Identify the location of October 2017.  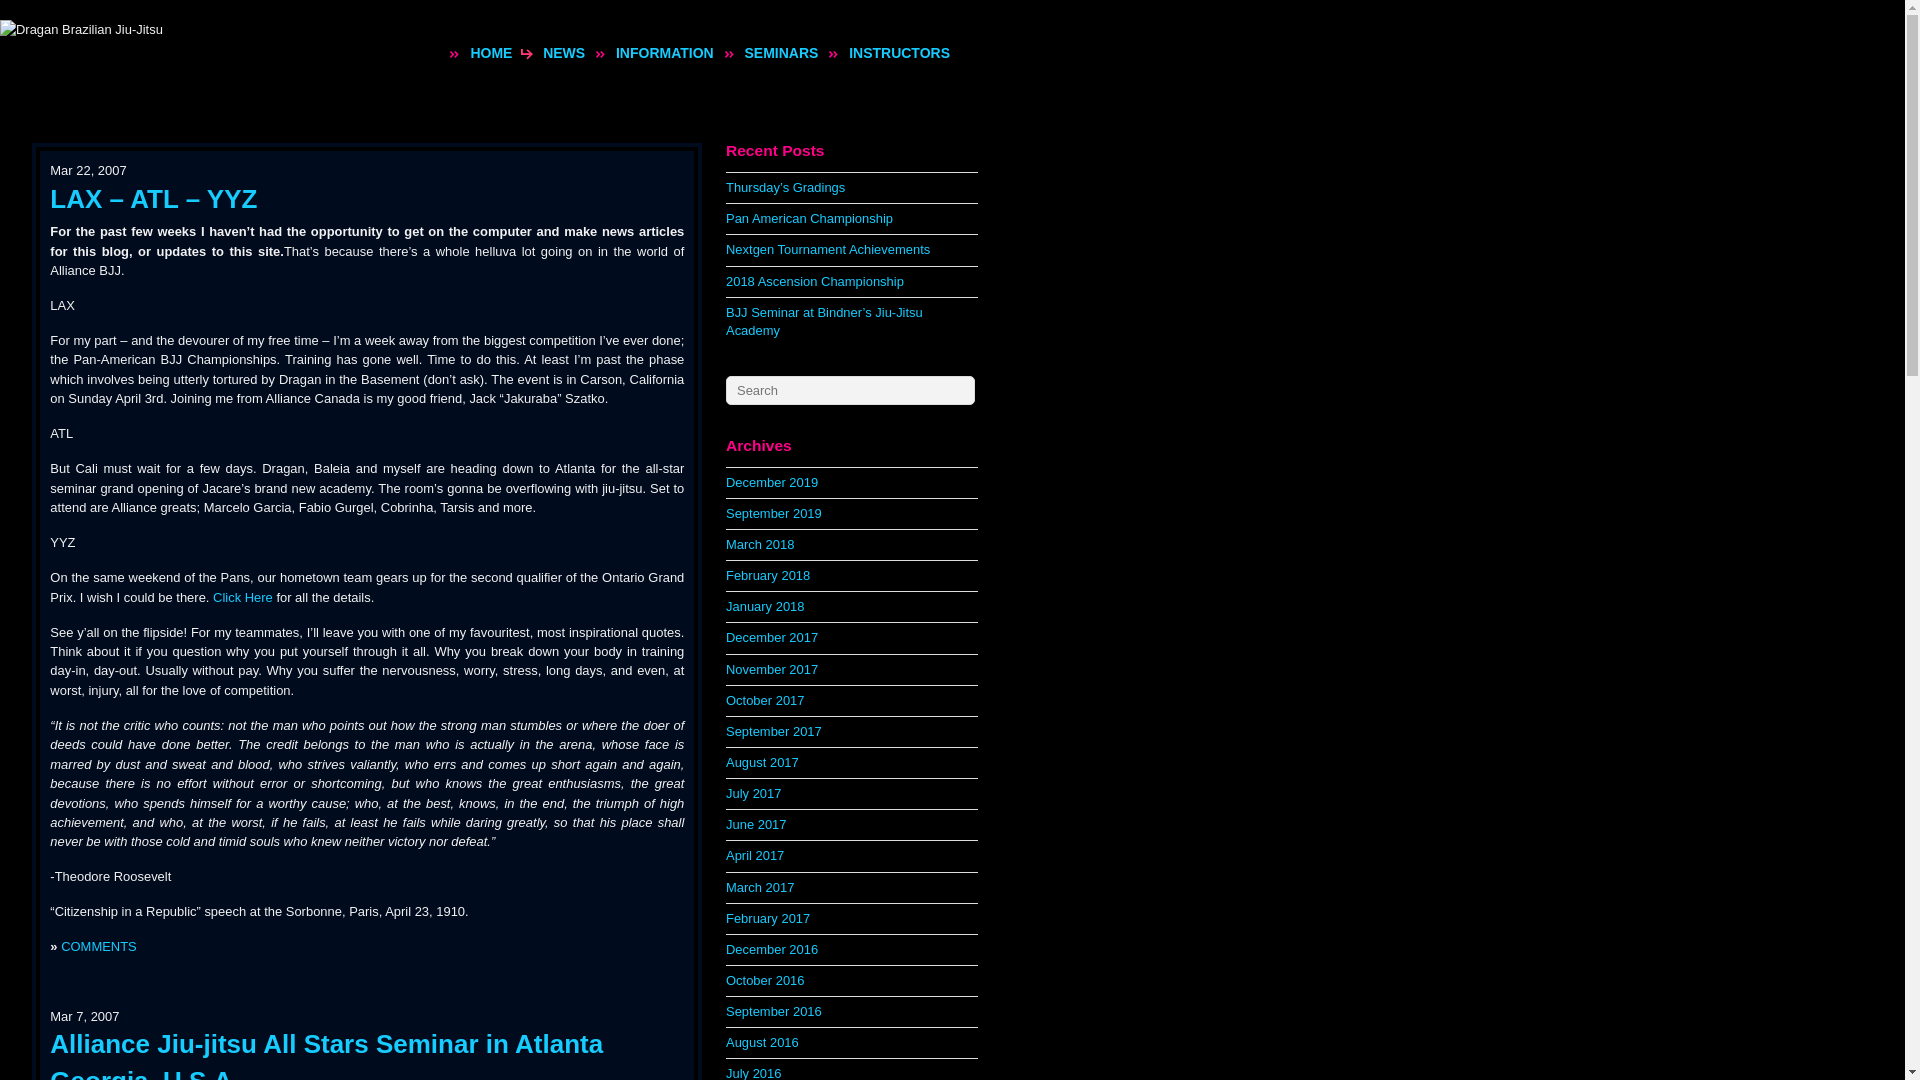
(764, 700).